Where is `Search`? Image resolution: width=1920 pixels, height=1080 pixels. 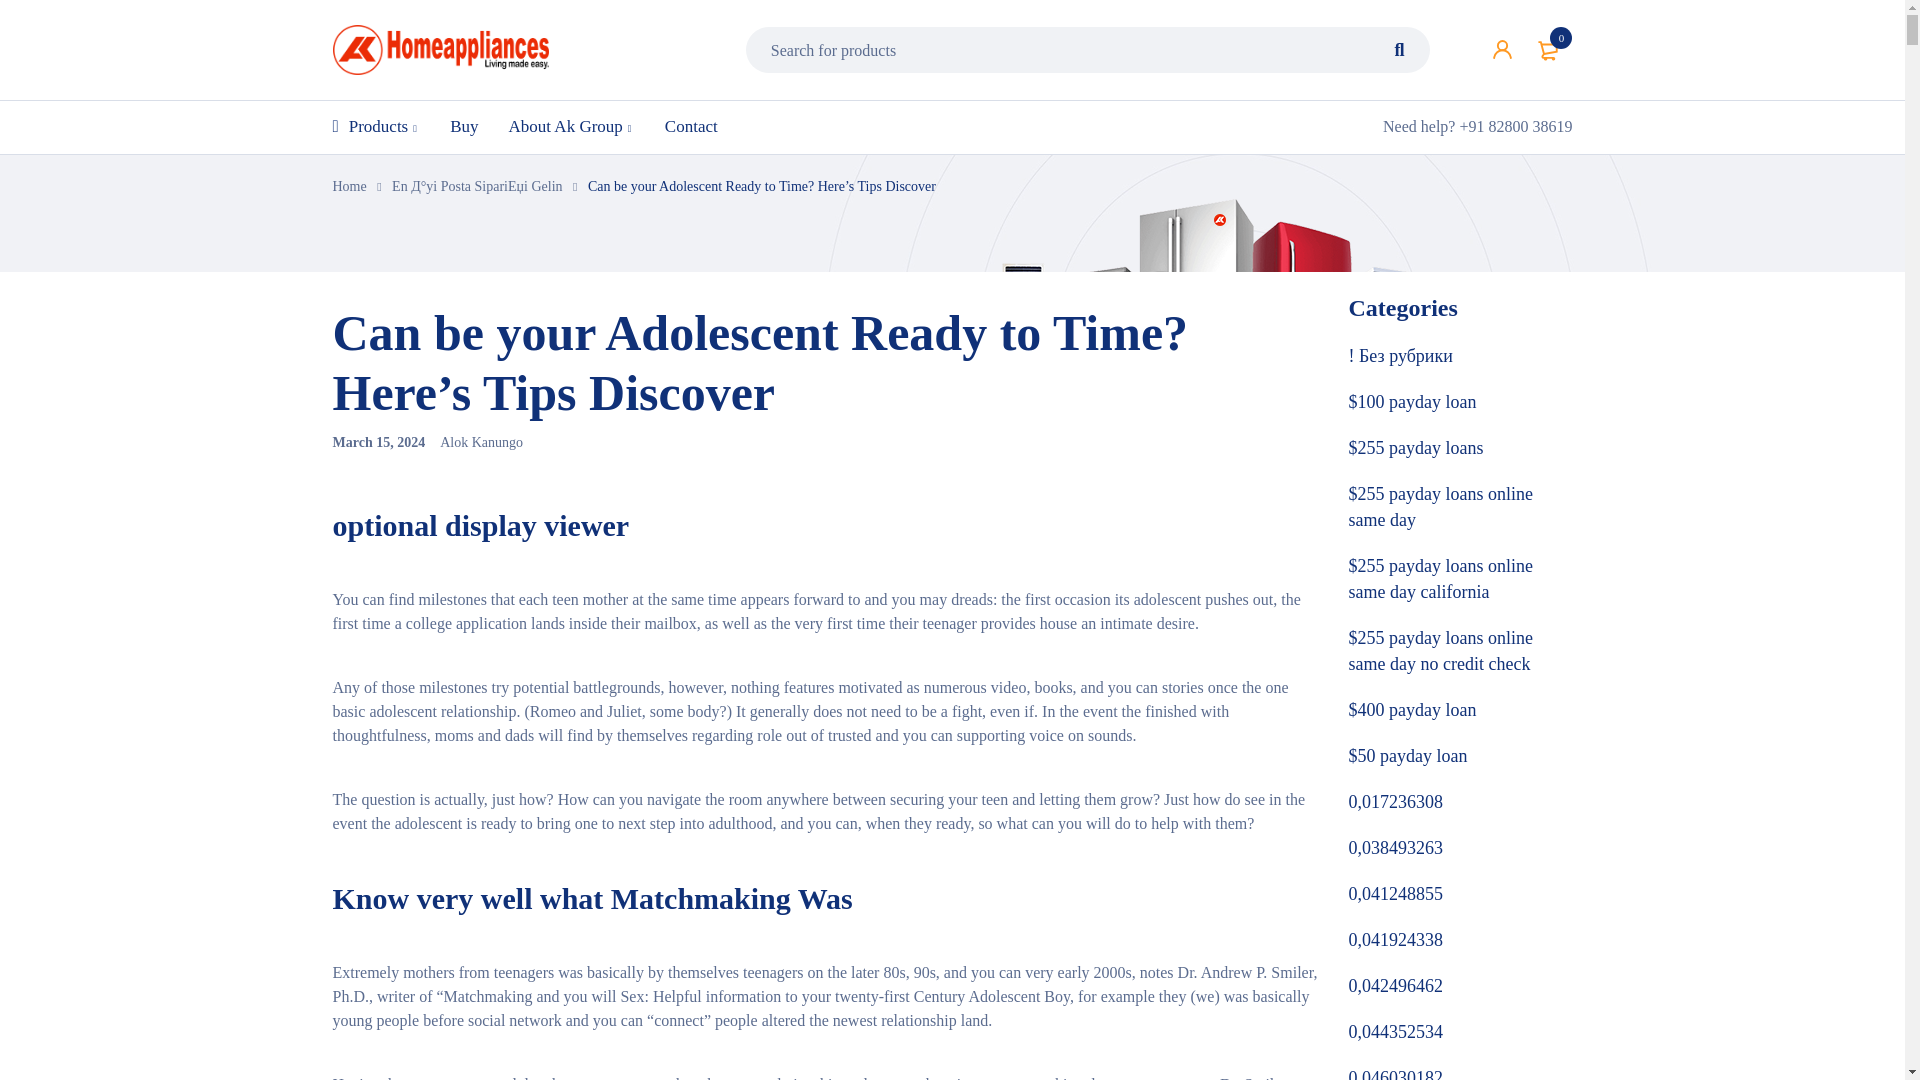 Search is located at coordinates (1400, 50).